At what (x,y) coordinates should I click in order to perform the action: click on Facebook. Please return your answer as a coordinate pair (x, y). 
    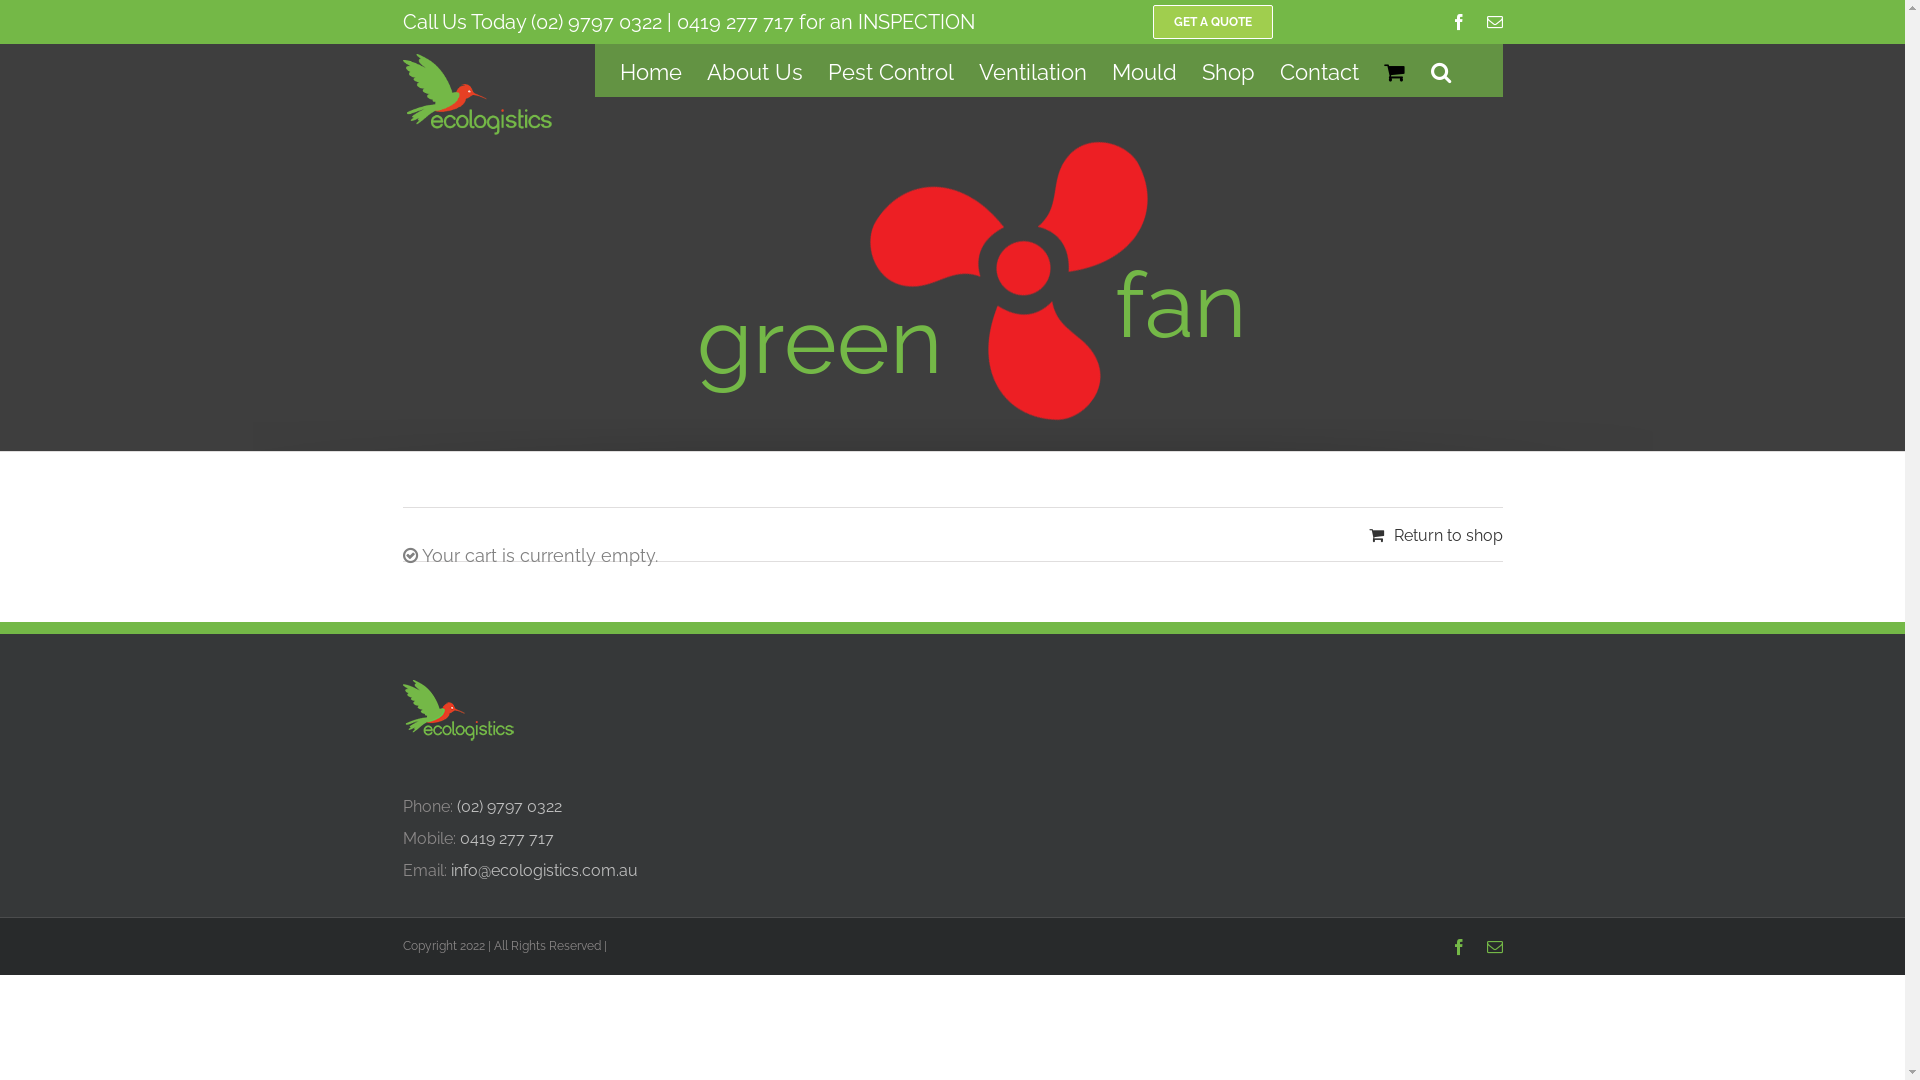
    Looking at the image, I should click on (1458, 947).